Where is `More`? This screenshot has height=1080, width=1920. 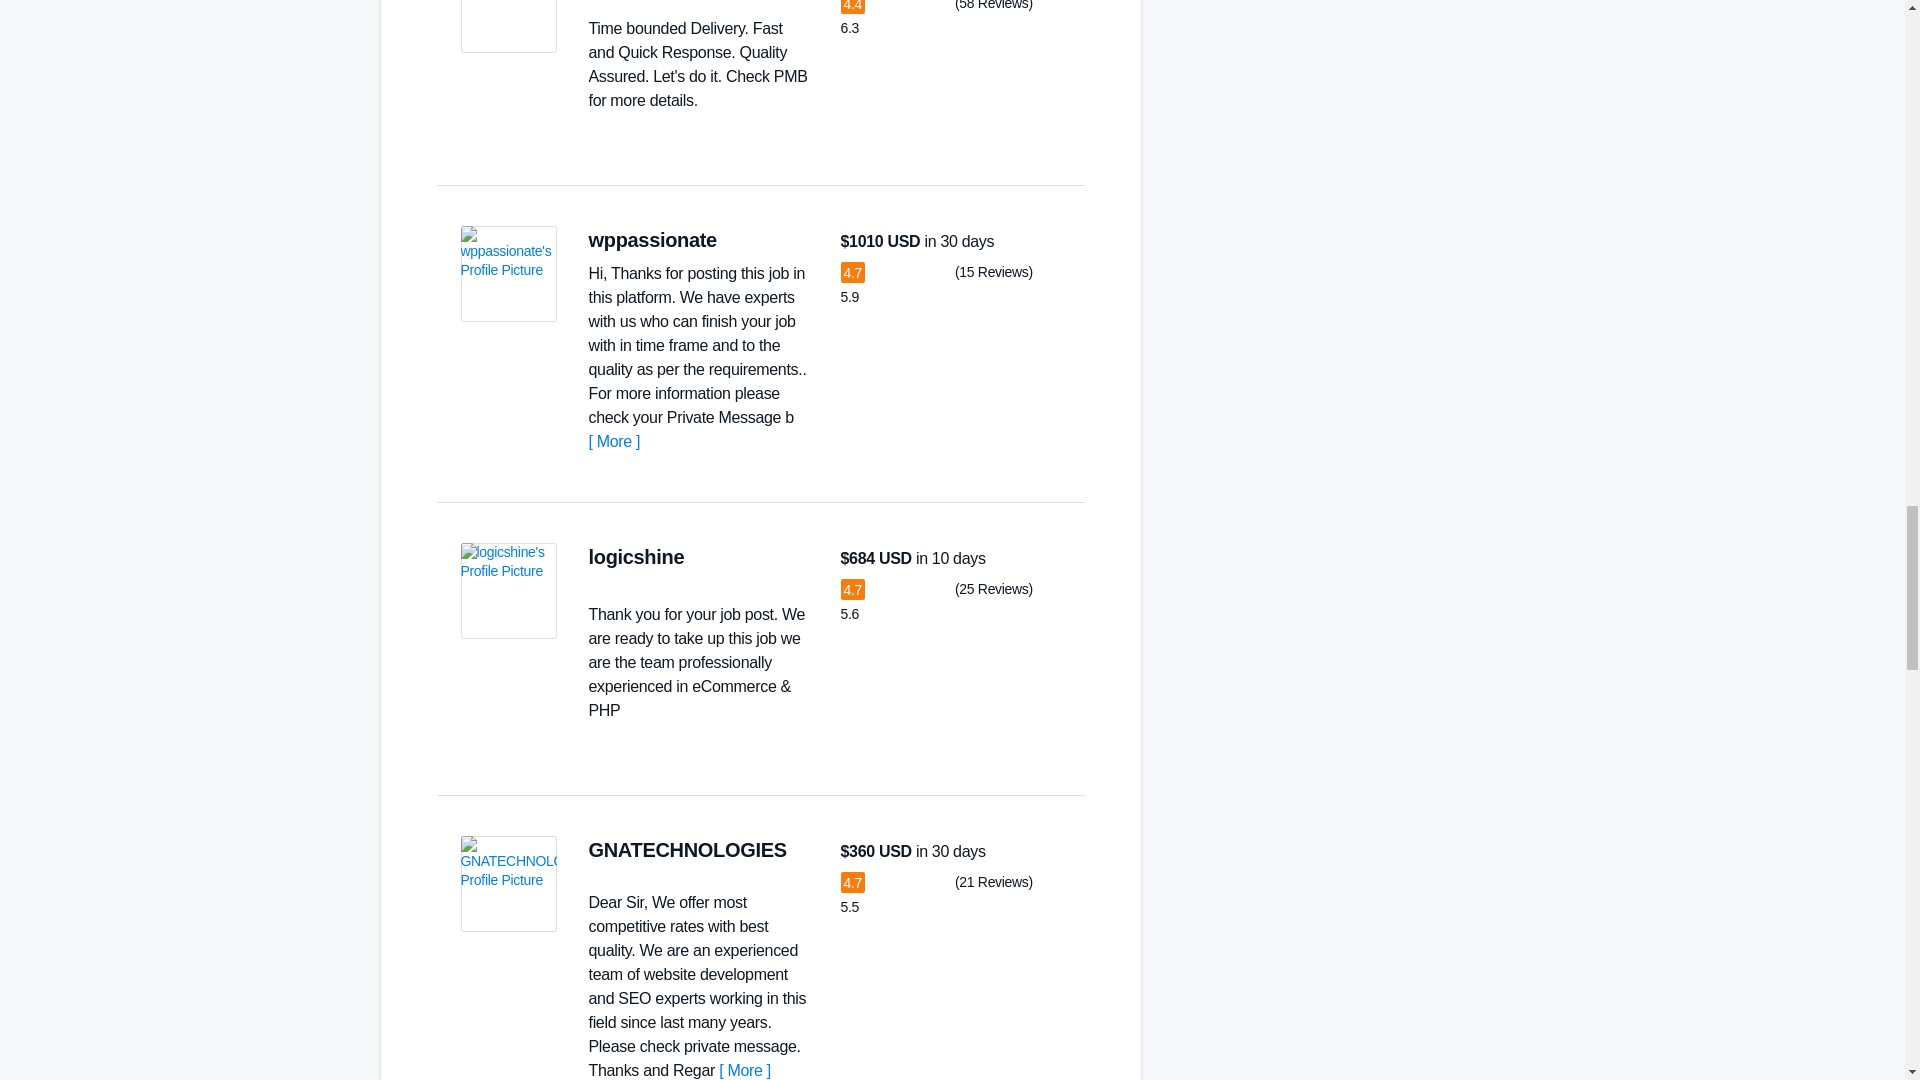 More is located at coordinates (744, 1070).